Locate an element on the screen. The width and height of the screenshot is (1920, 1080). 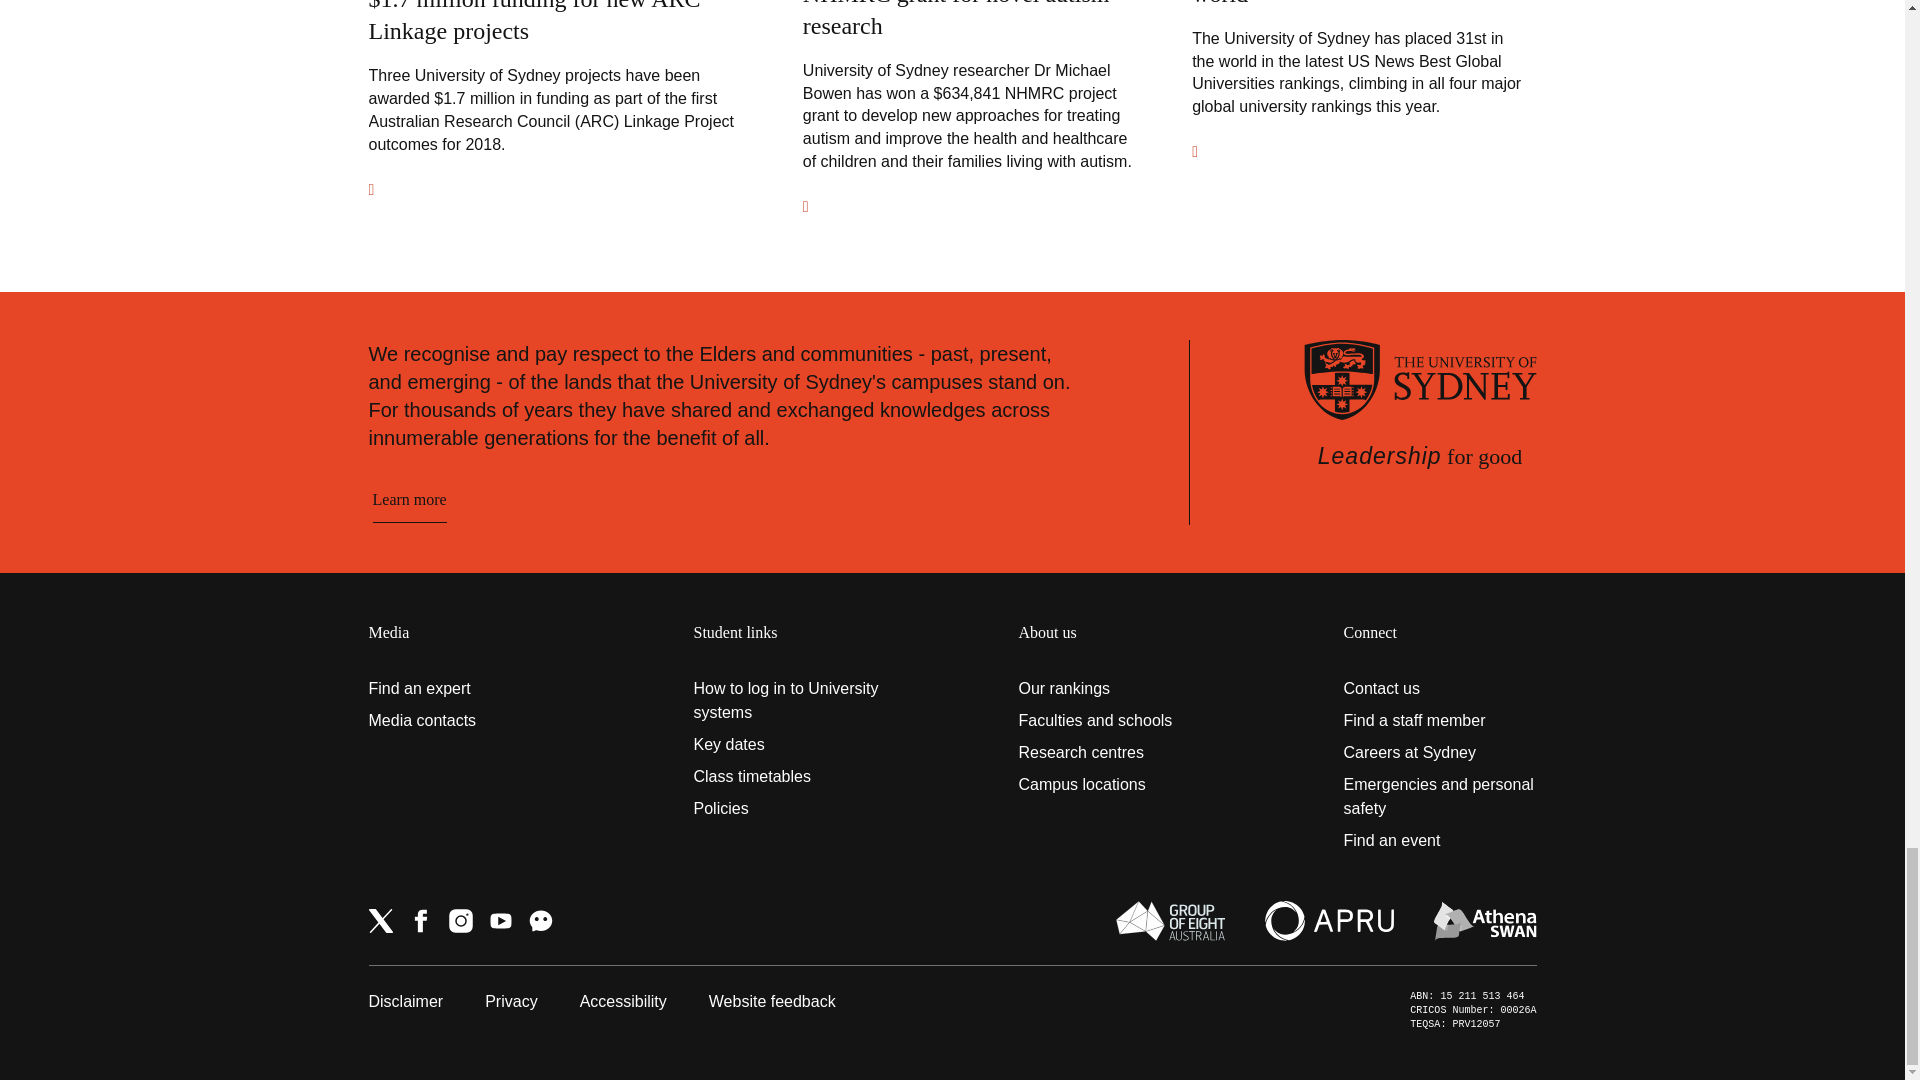
instagram is located at coordinates (460, 921).